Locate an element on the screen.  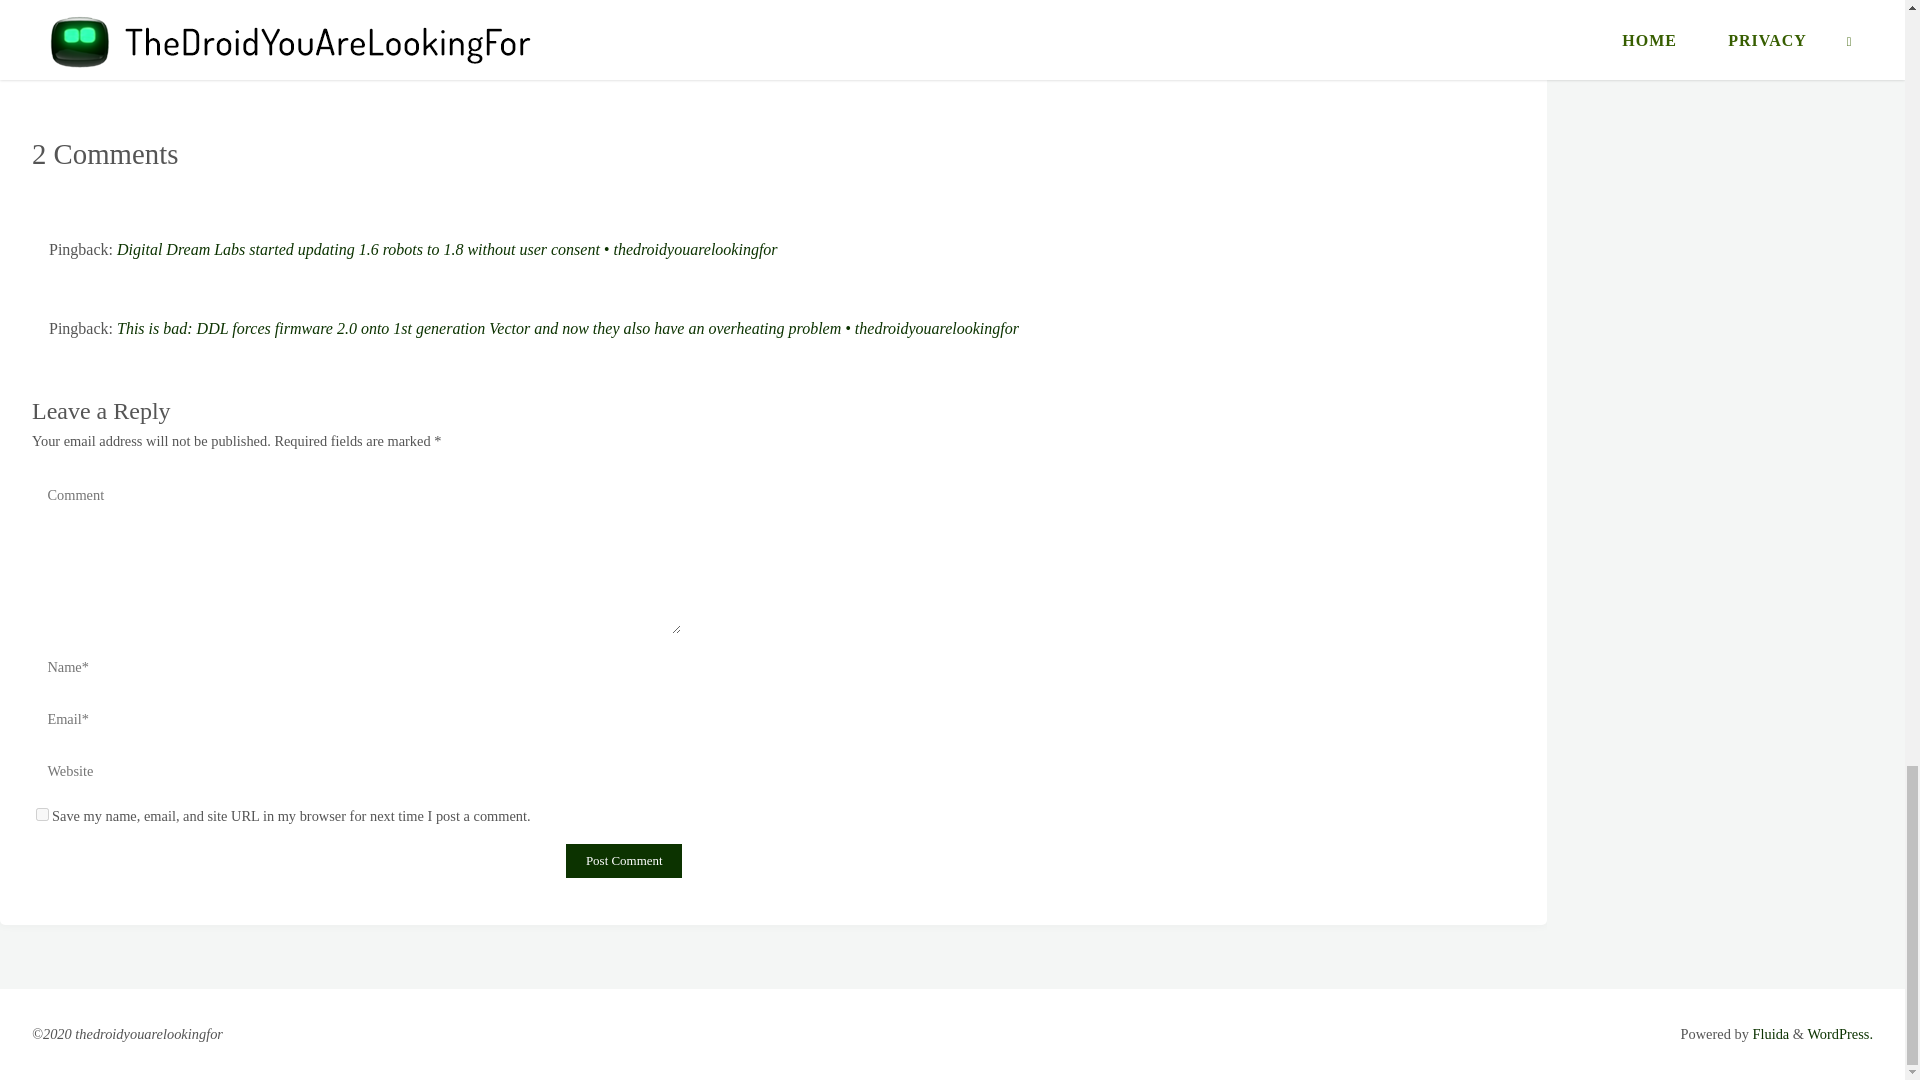
yes is located at coordinates (42, 814).